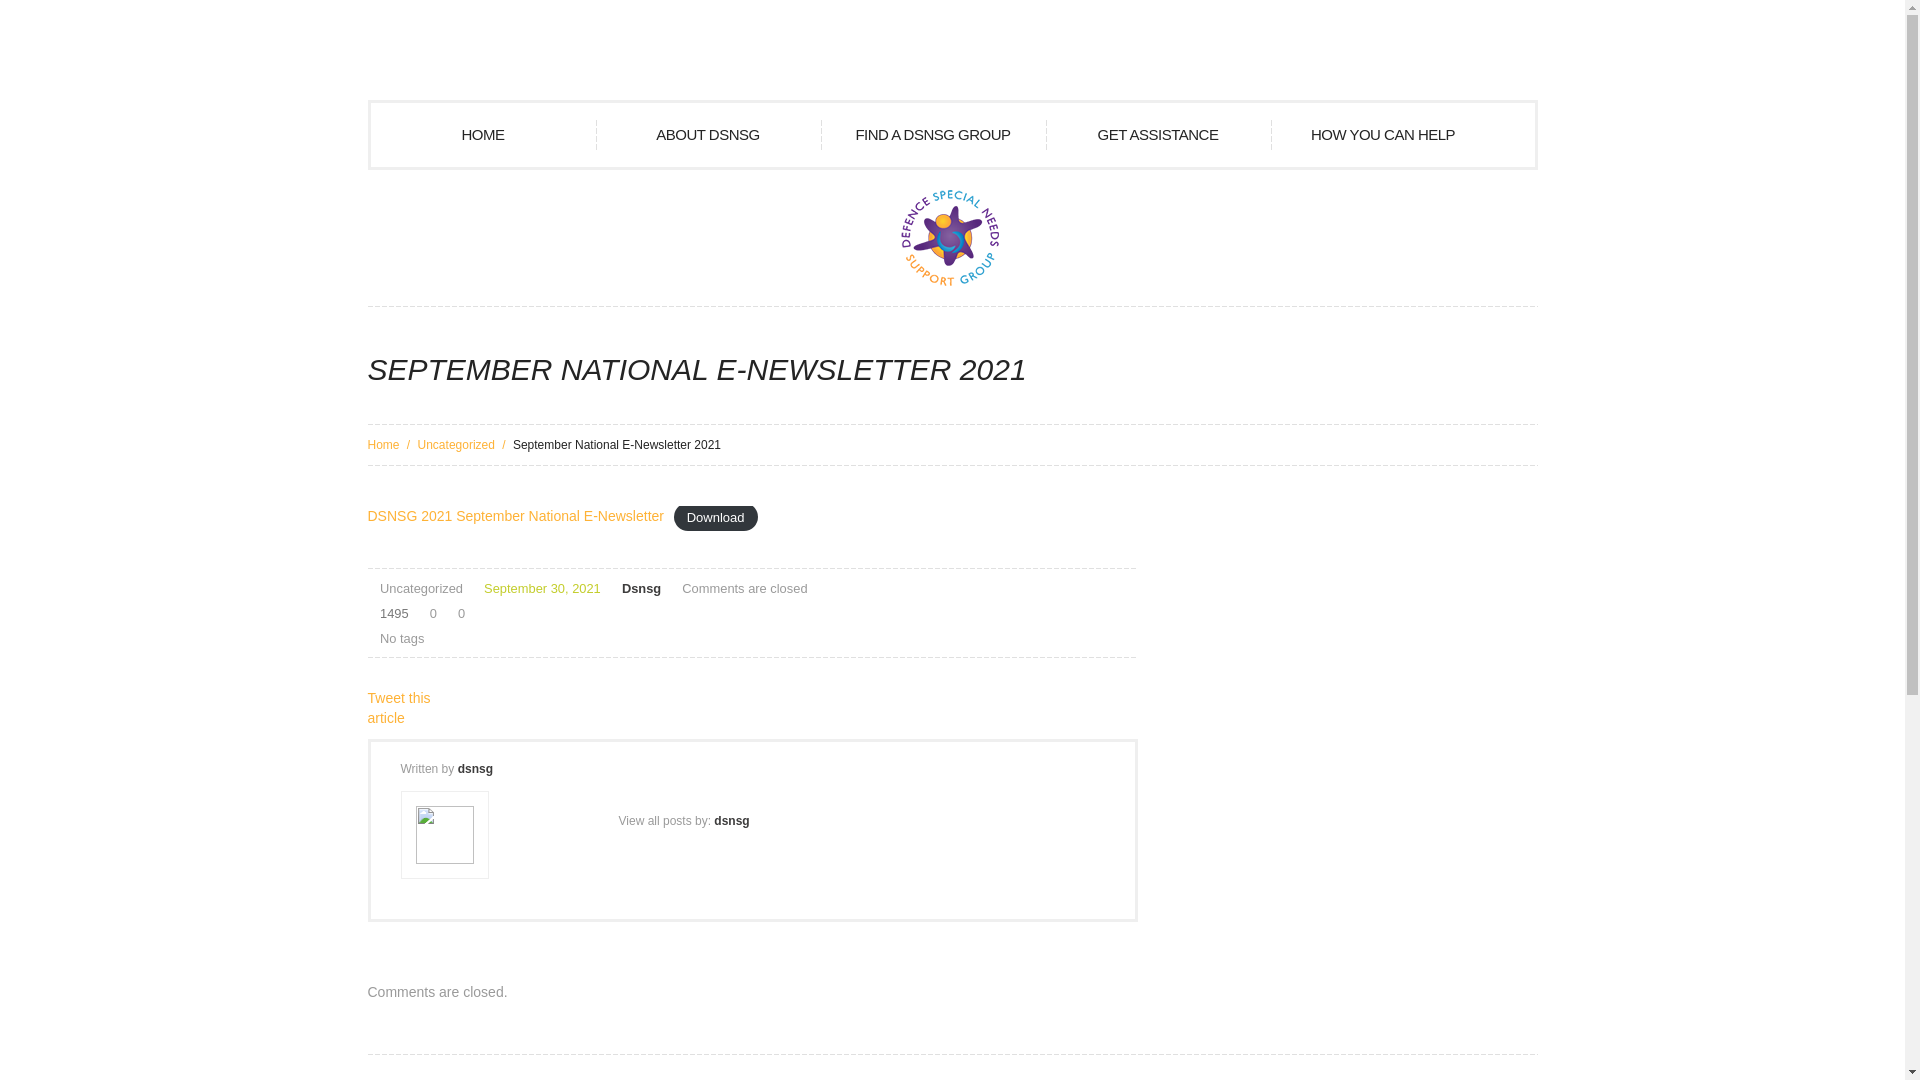 This screenshot has width=1920, height=1080. I want to click on dsnsg, so click(476, 769).